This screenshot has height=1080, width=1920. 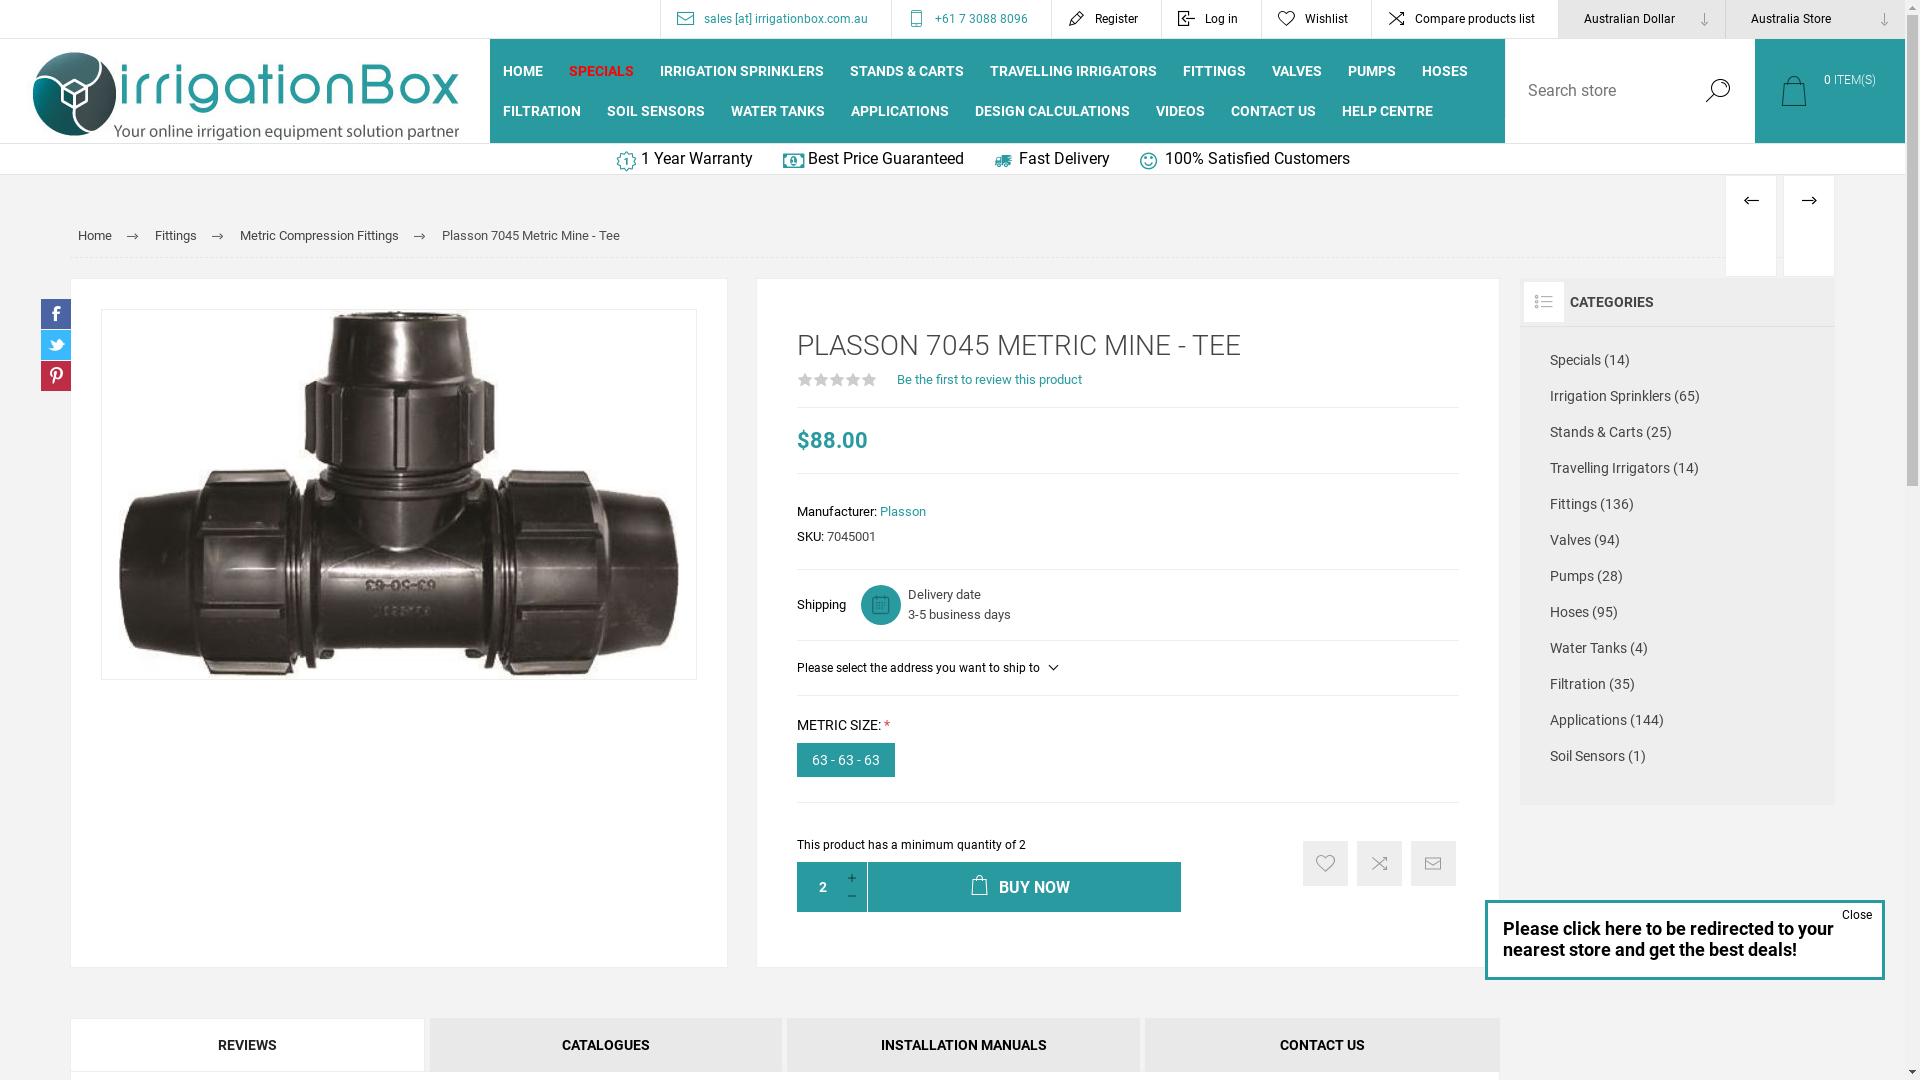 What do you see at coordinates (1678, 432) in the screenshot?
I see `Stands & Carts (25)` at bounding box center [1678, 432].